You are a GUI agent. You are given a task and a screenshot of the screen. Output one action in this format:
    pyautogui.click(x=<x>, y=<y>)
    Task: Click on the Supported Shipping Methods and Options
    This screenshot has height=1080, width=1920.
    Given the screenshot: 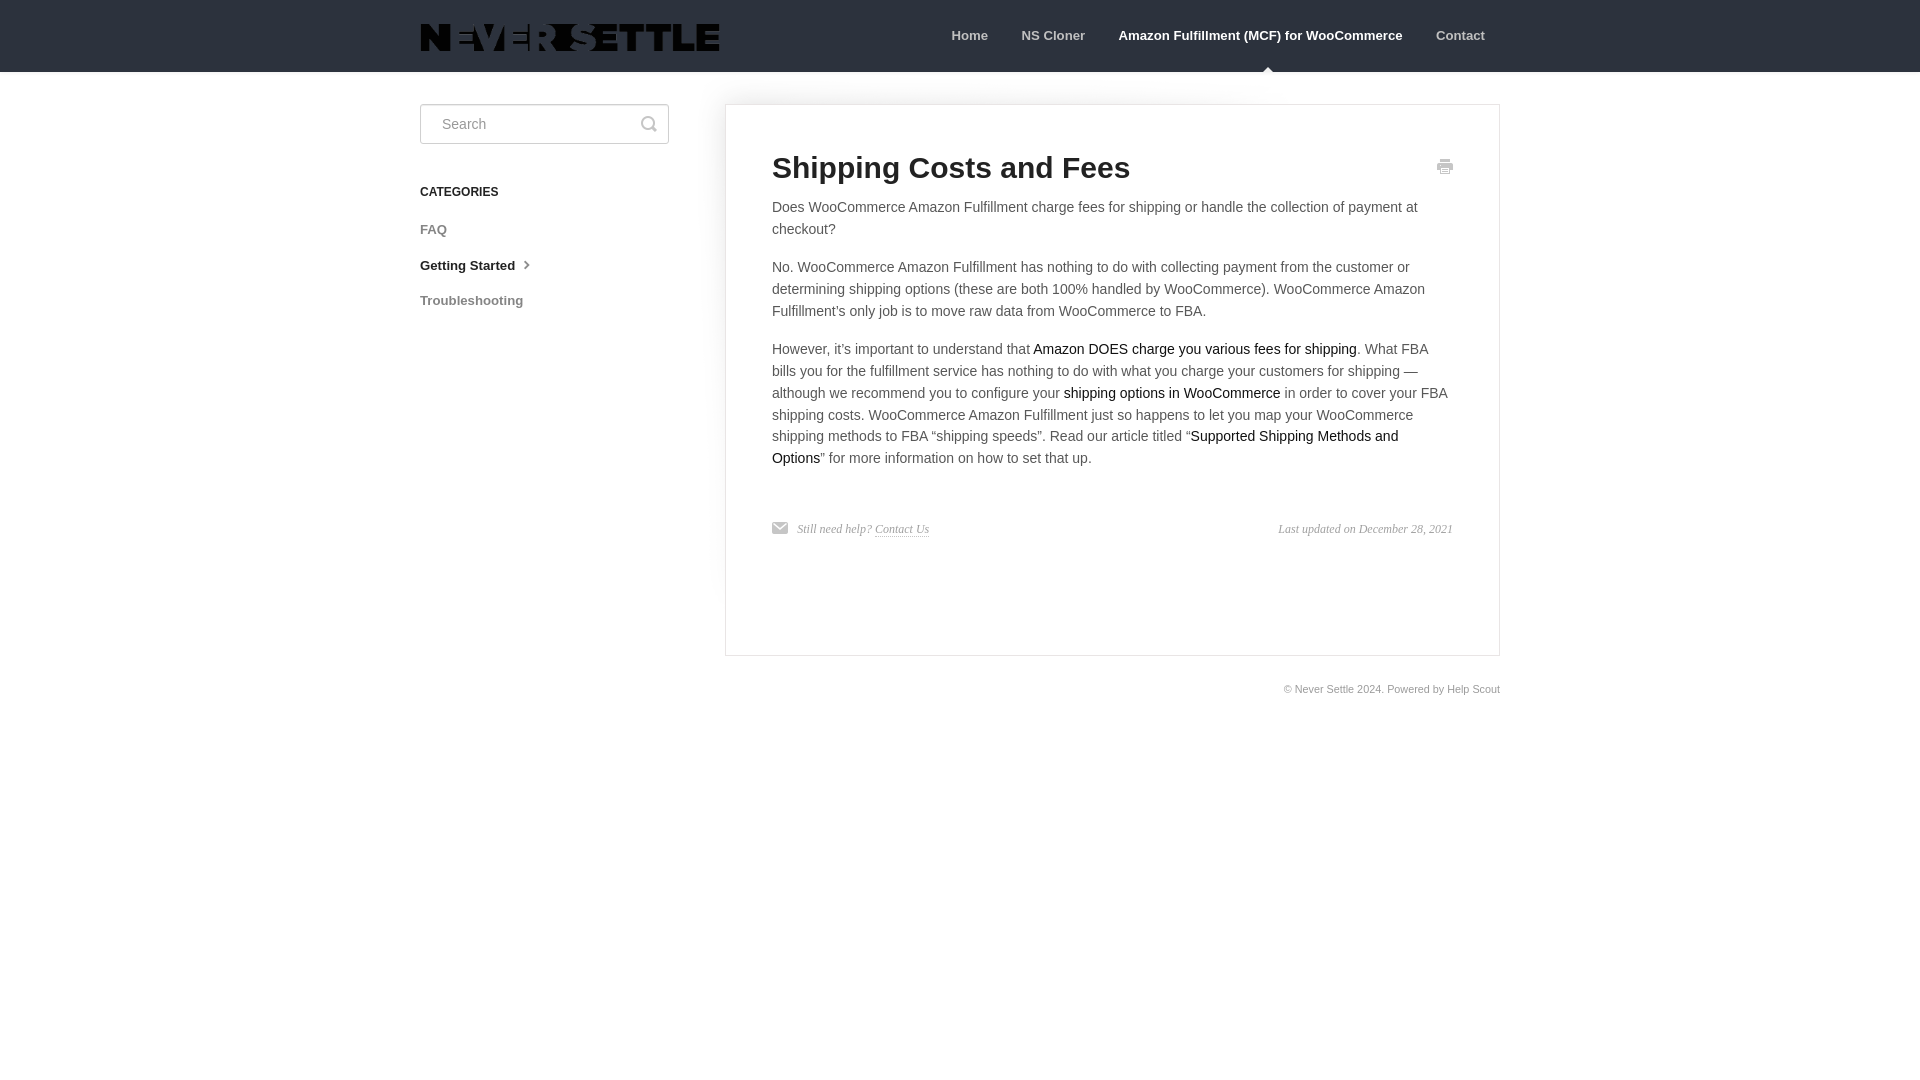 What is the action you would take?
    pyautogui.click(x=1085, y=446)
    